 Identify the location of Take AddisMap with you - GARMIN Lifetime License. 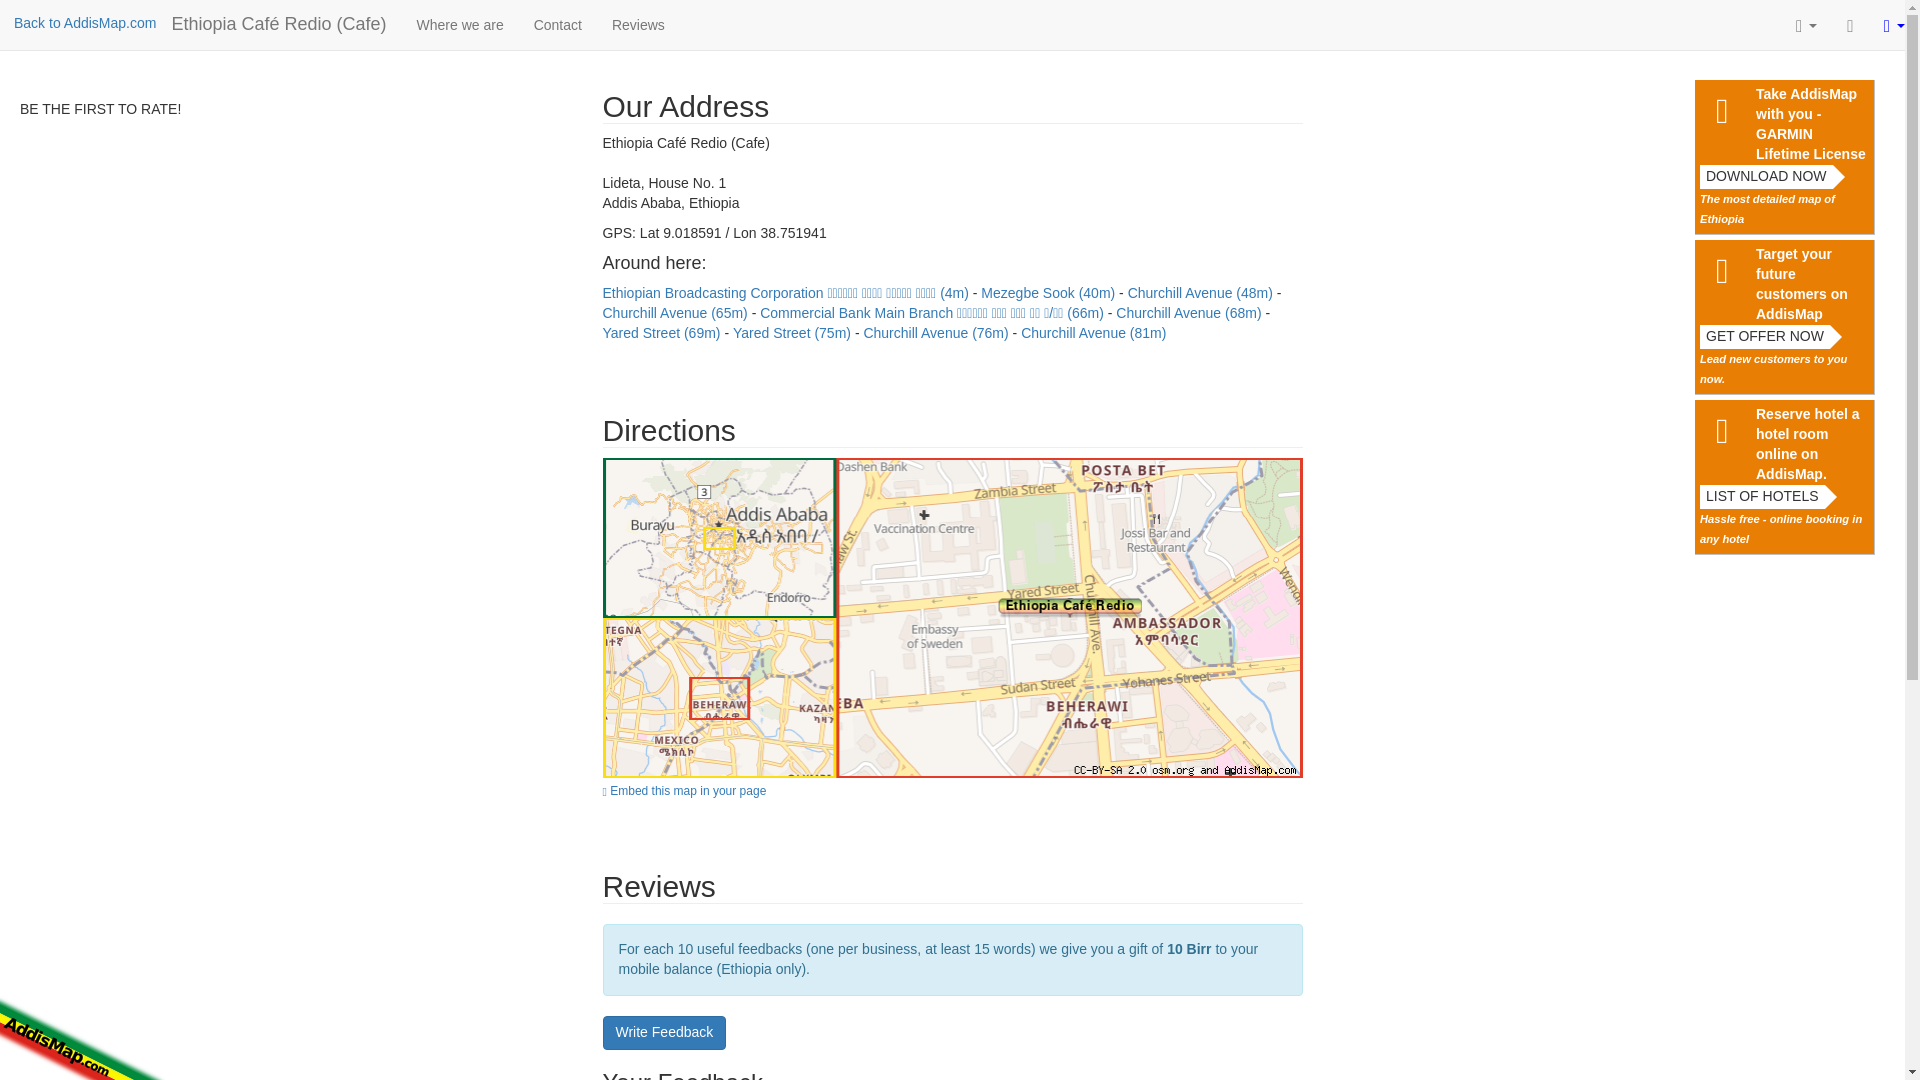
(1812, 125).